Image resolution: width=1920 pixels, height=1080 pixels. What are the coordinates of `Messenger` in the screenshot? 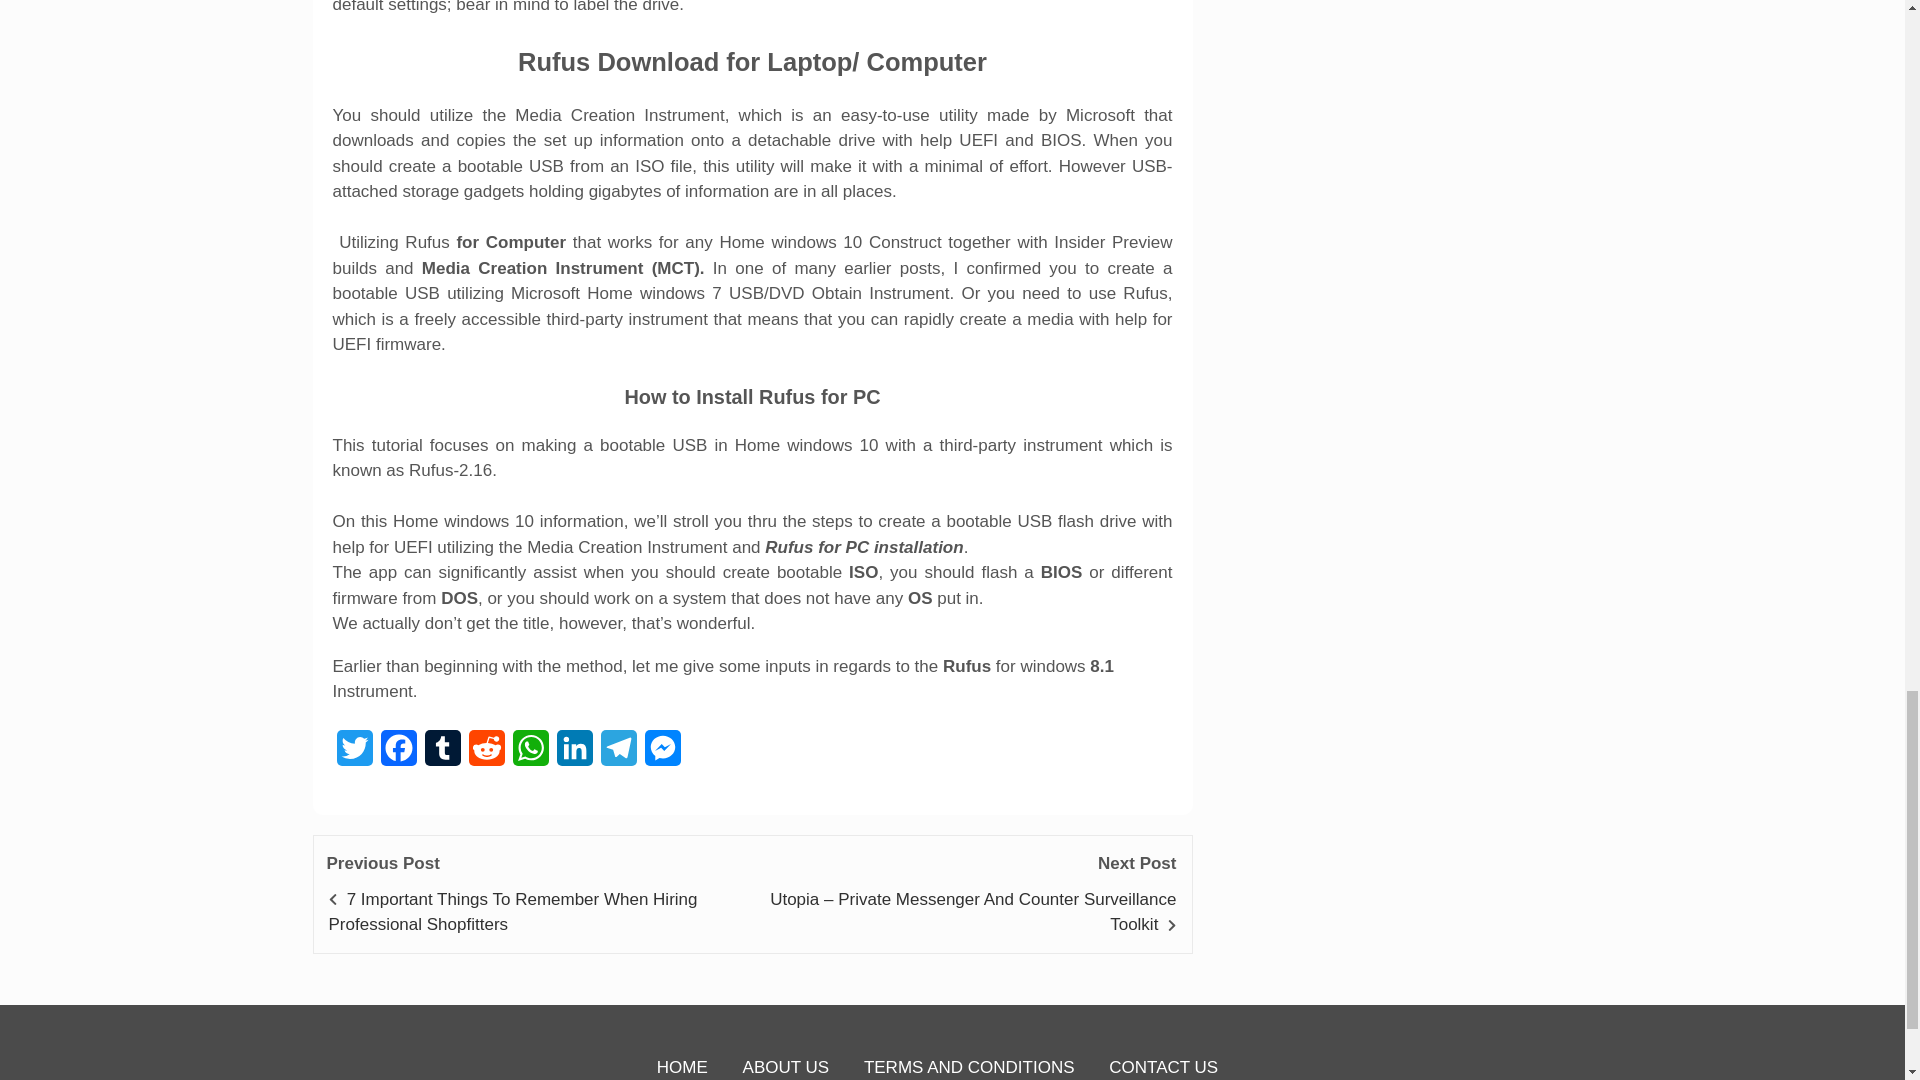 It's located at (661, 754).